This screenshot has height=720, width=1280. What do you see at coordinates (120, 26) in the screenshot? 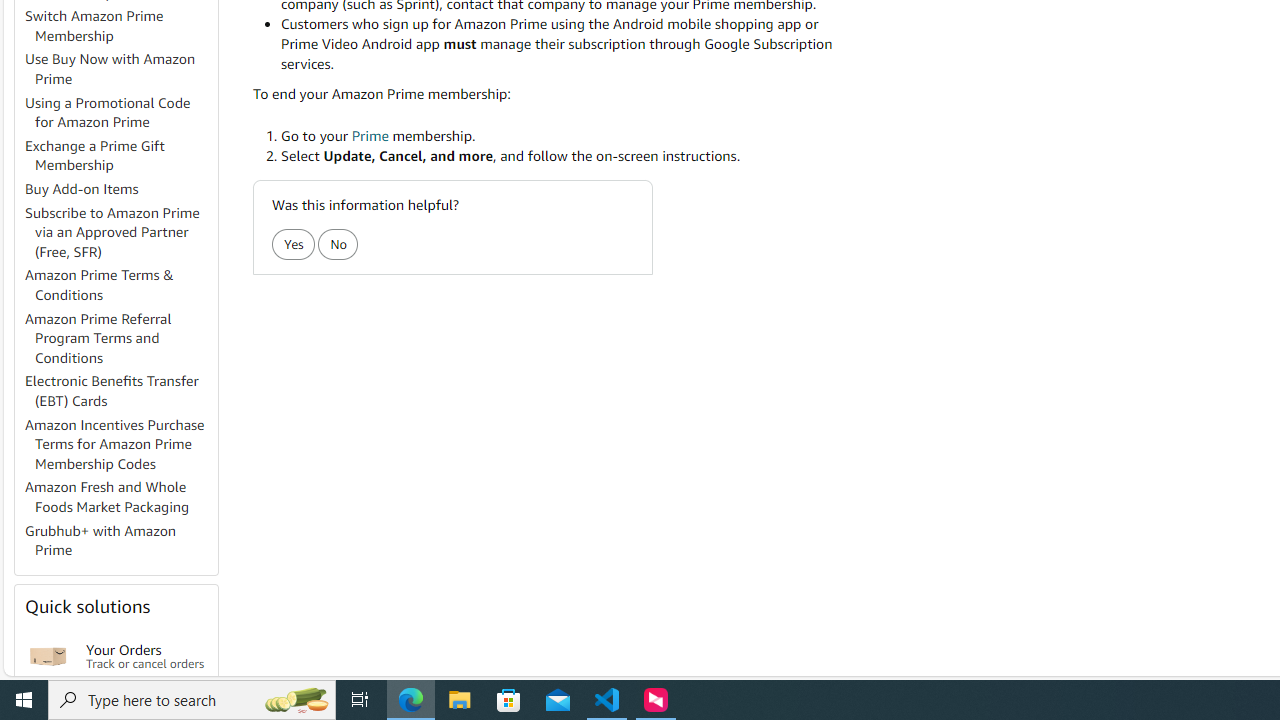
I see `Switch Amazon Prime Membership` at bounding box center [120, 26].